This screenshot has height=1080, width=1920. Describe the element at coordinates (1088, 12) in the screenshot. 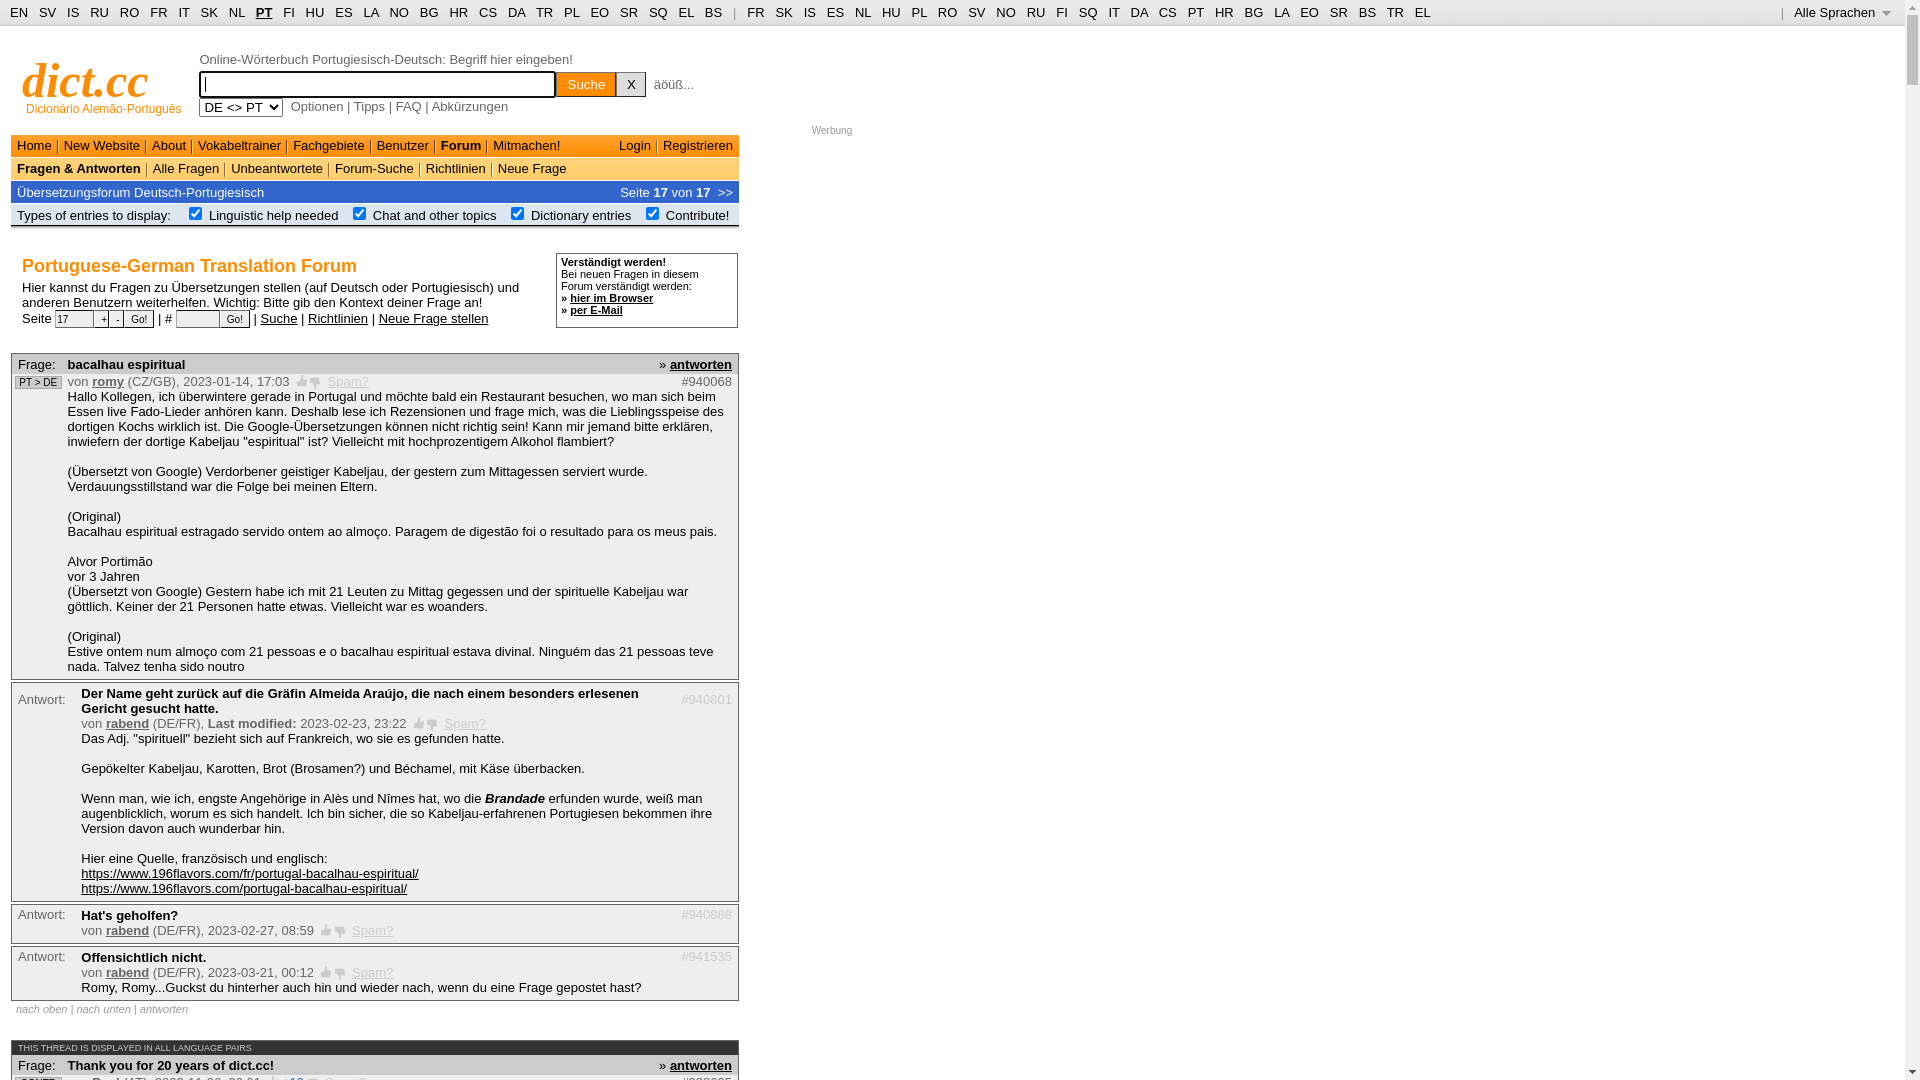

I see `SQ` at that location.